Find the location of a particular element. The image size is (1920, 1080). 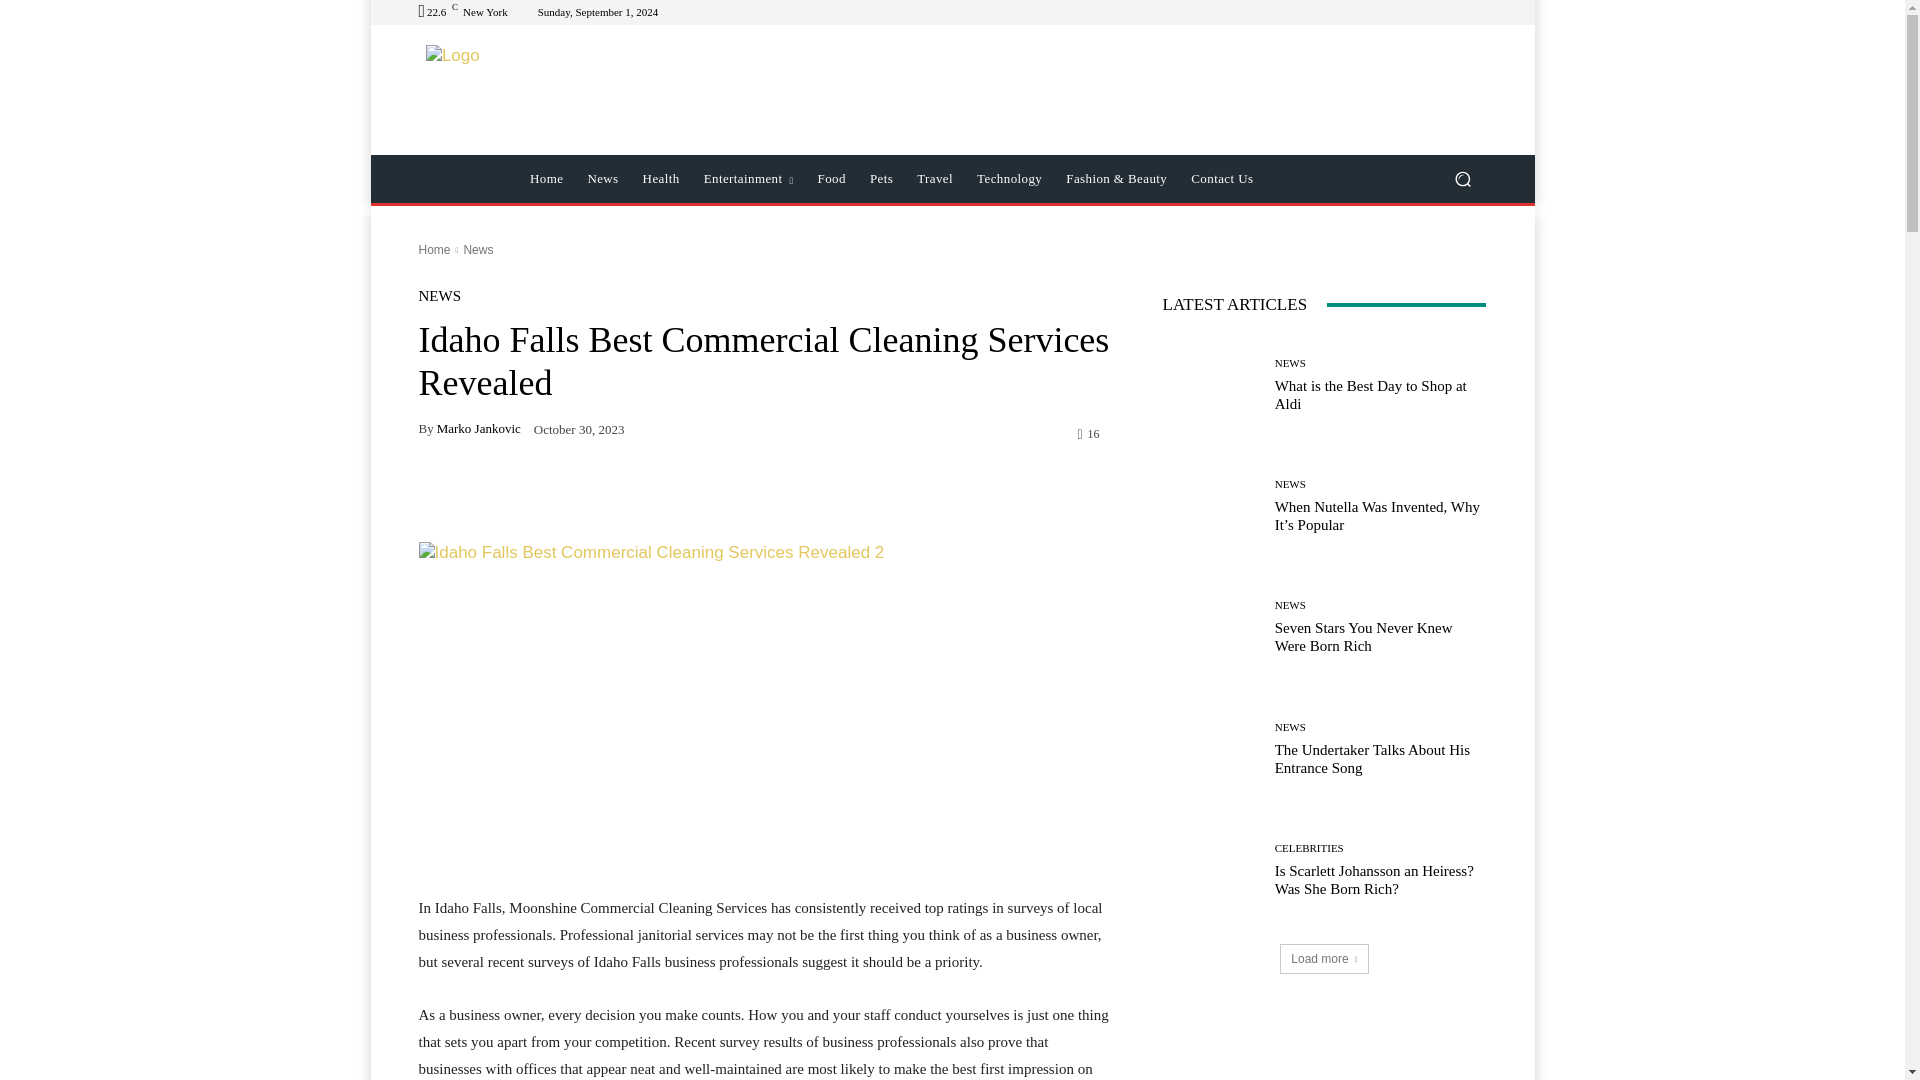

Entertainment is located at coordinates (748, 179).